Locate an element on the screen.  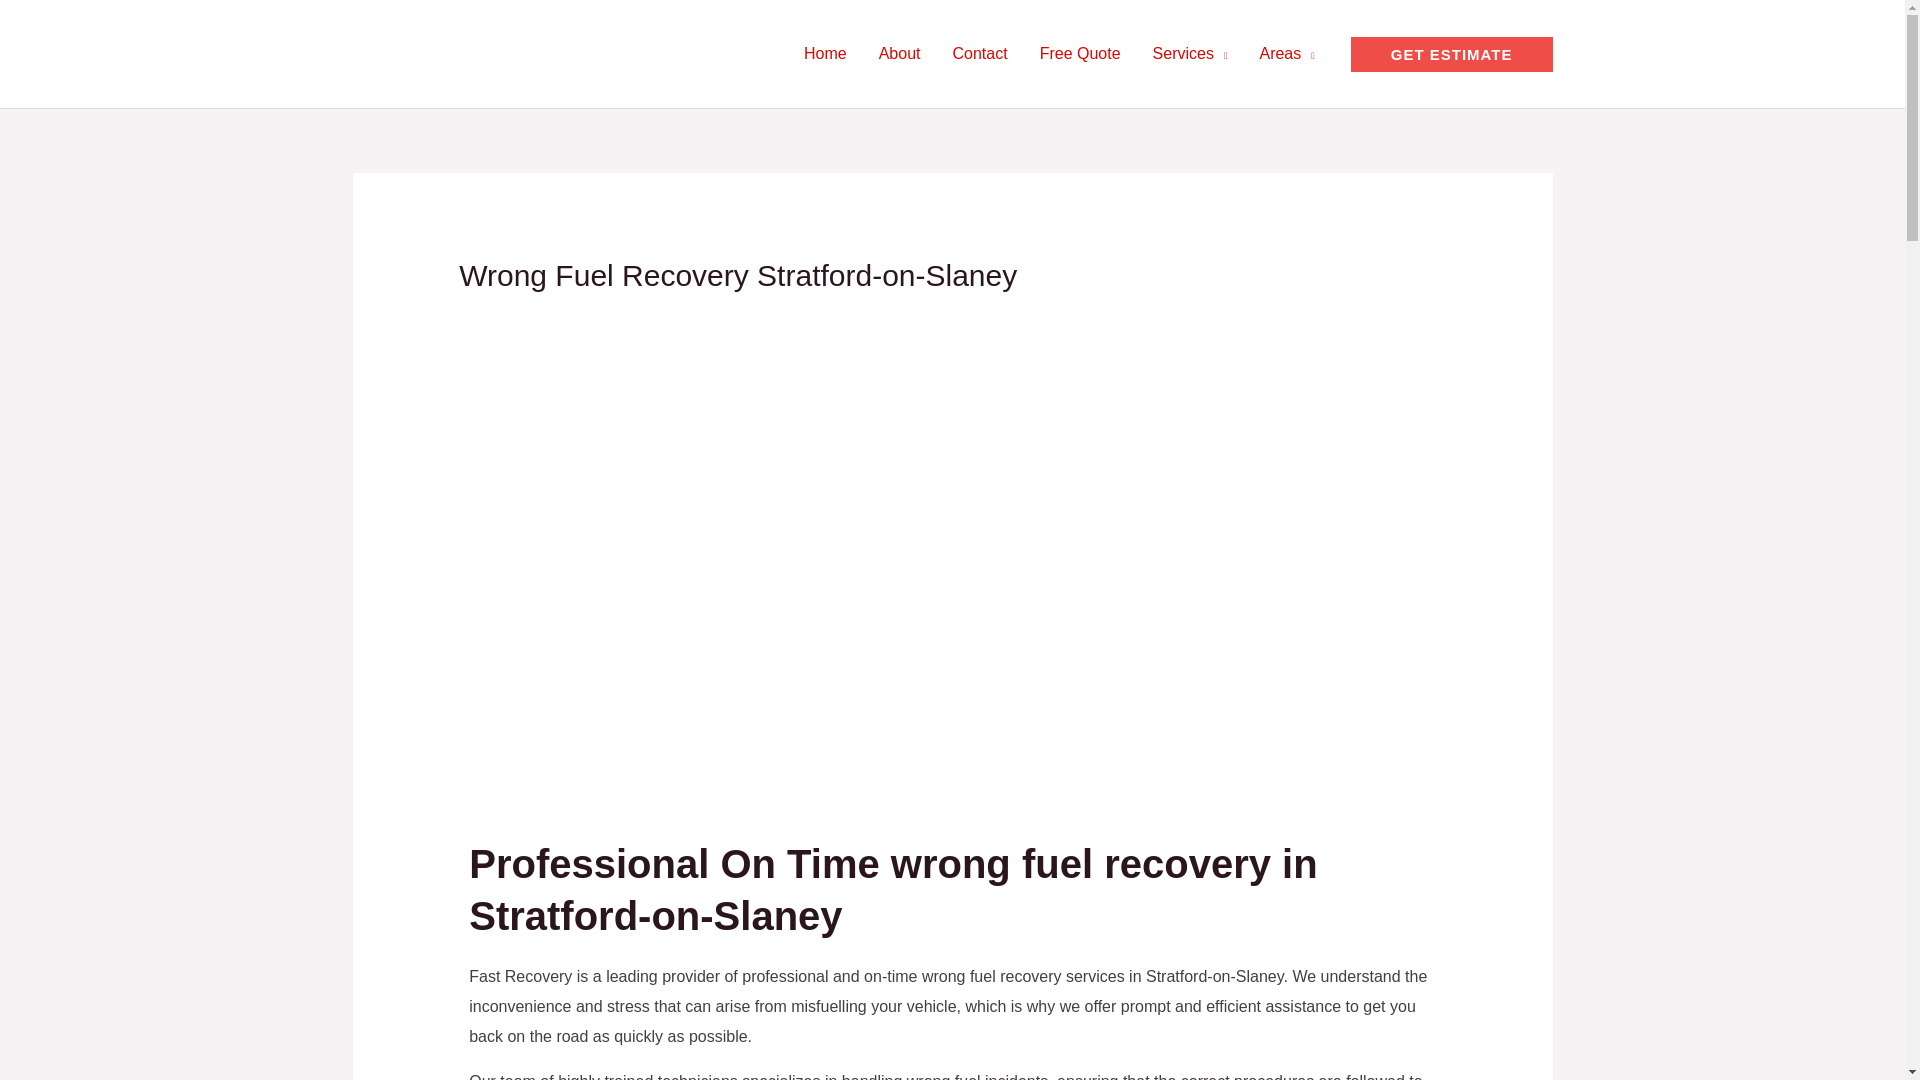
Areas is located at coordinates (1286, 54).